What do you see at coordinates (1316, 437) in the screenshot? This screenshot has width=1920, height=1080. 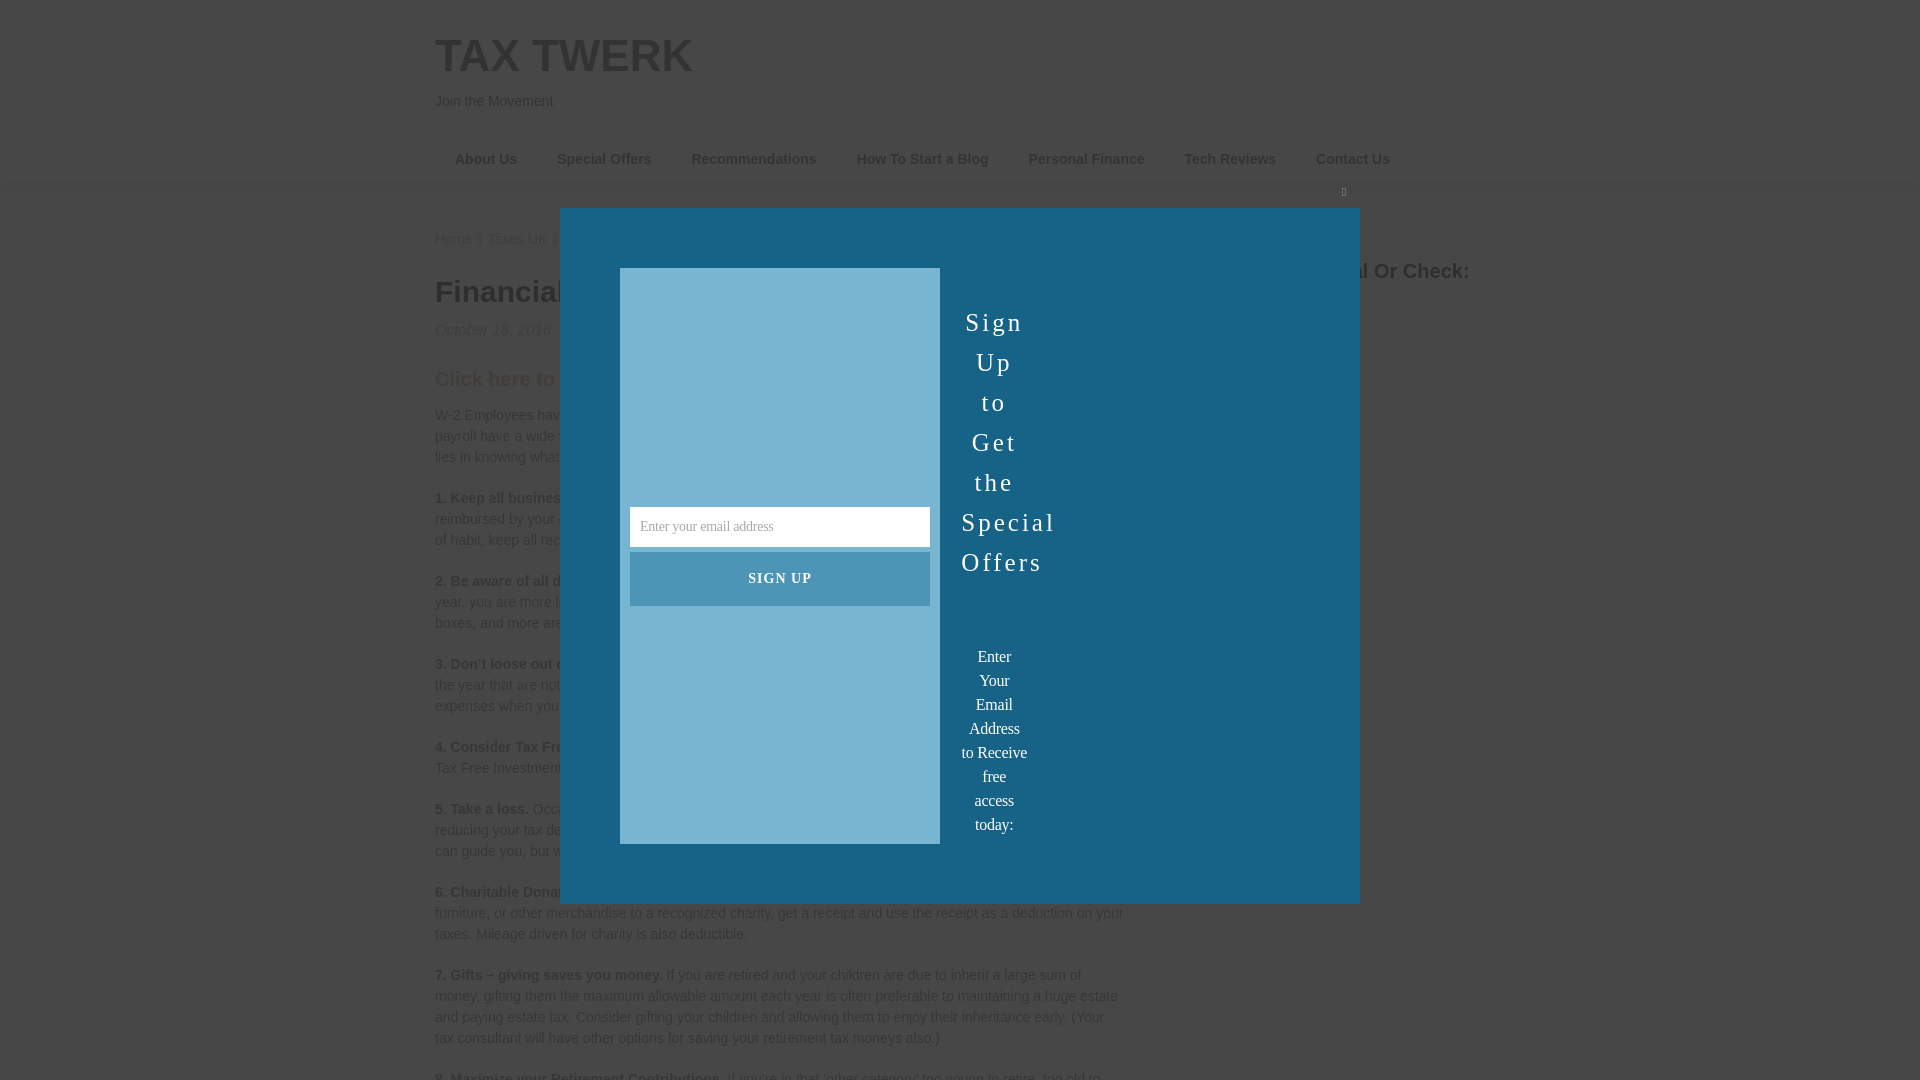 I see `Get Paid By PayPal Or Check:` at bounding box center [1316, 437].